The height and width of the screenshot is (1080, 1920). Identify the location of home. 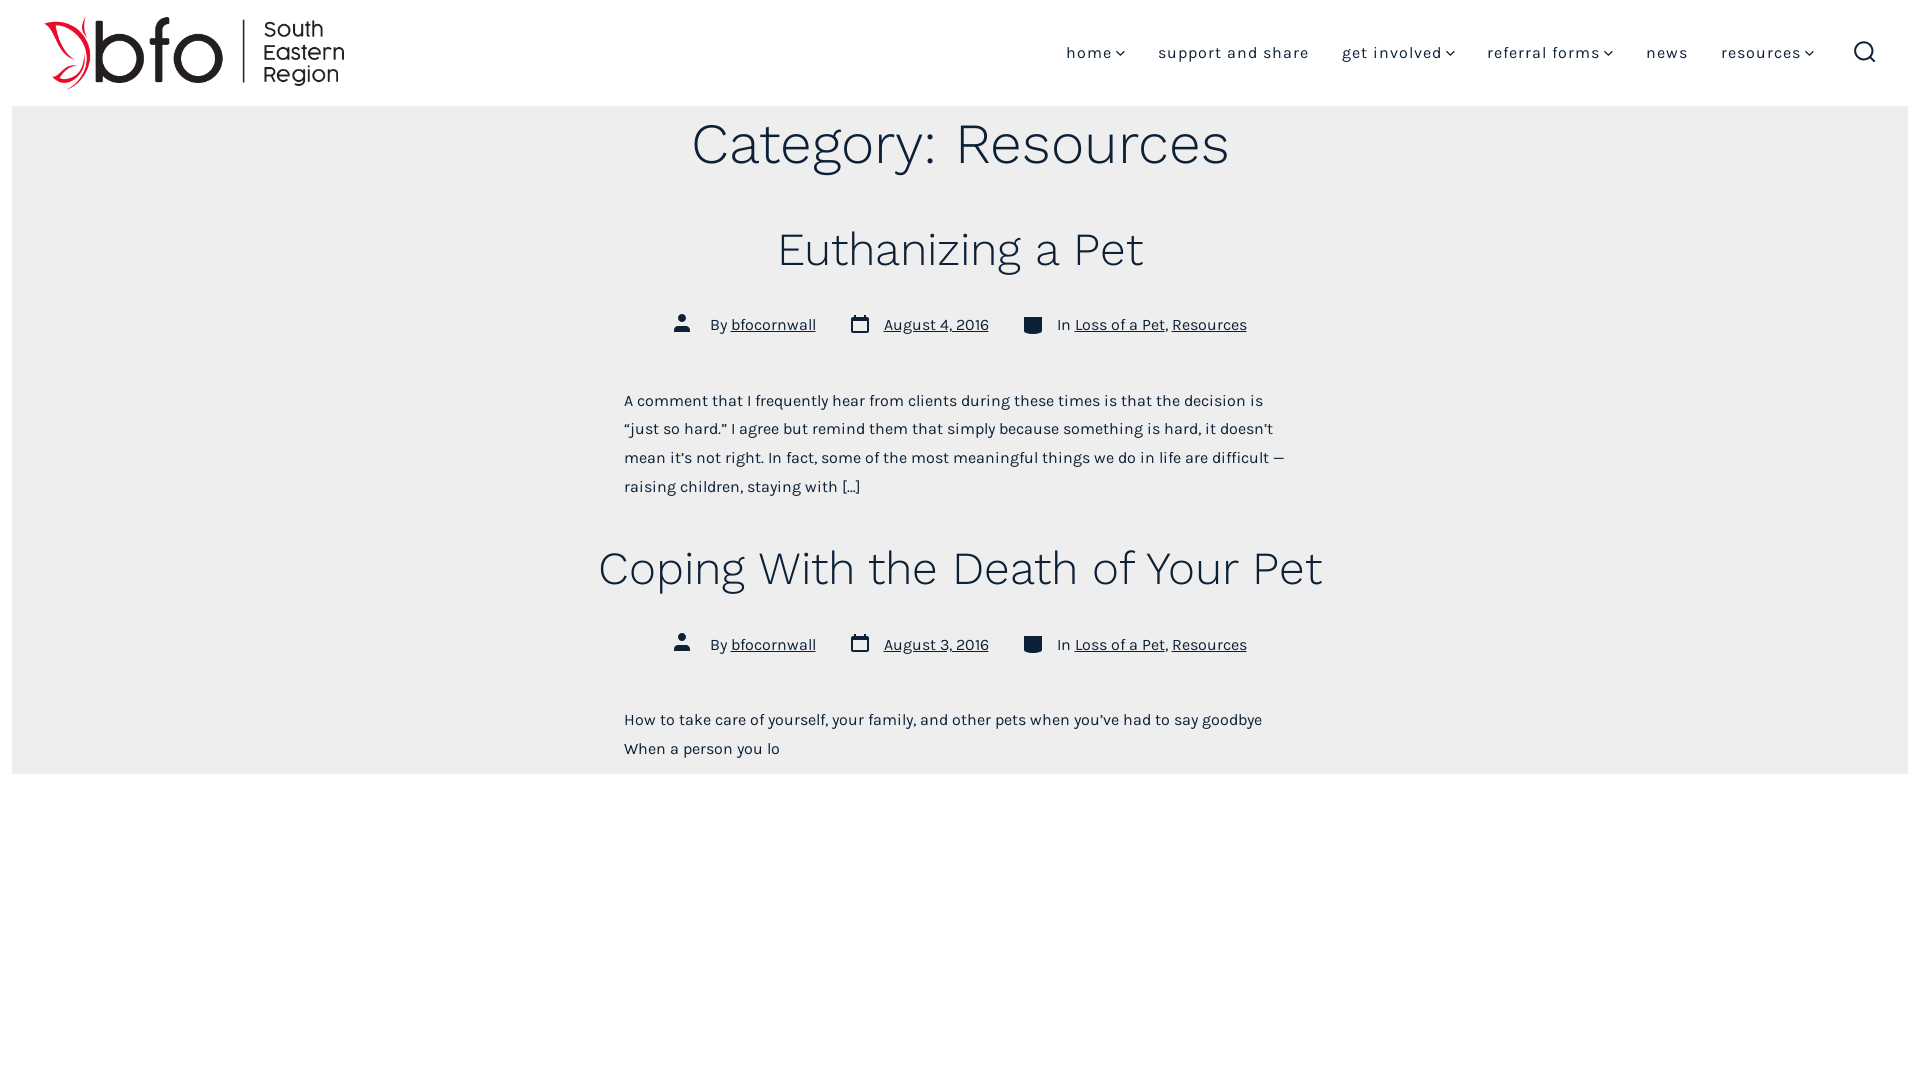
(1096, 53).